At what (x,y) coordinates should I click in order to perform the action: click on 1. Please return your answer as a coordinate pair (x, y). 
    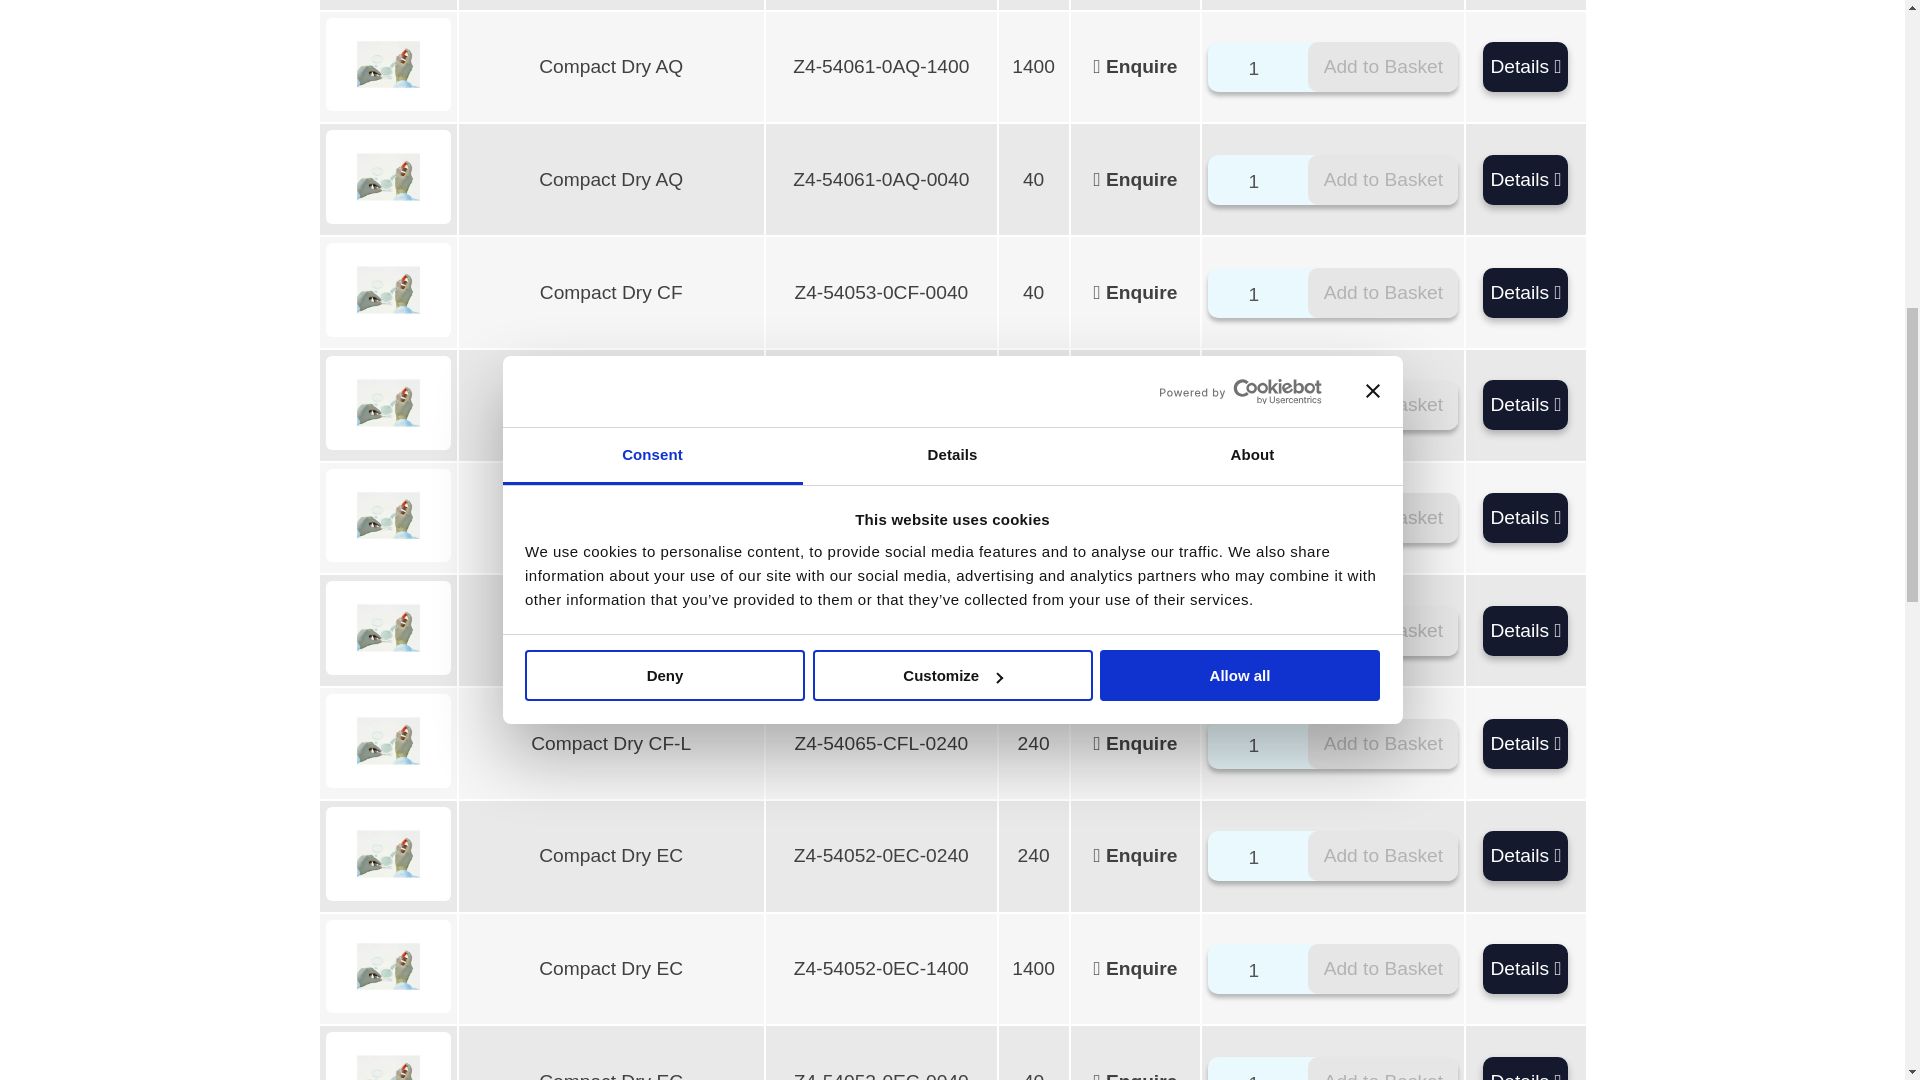
    Looking at the image, I should click on (1261, 407).